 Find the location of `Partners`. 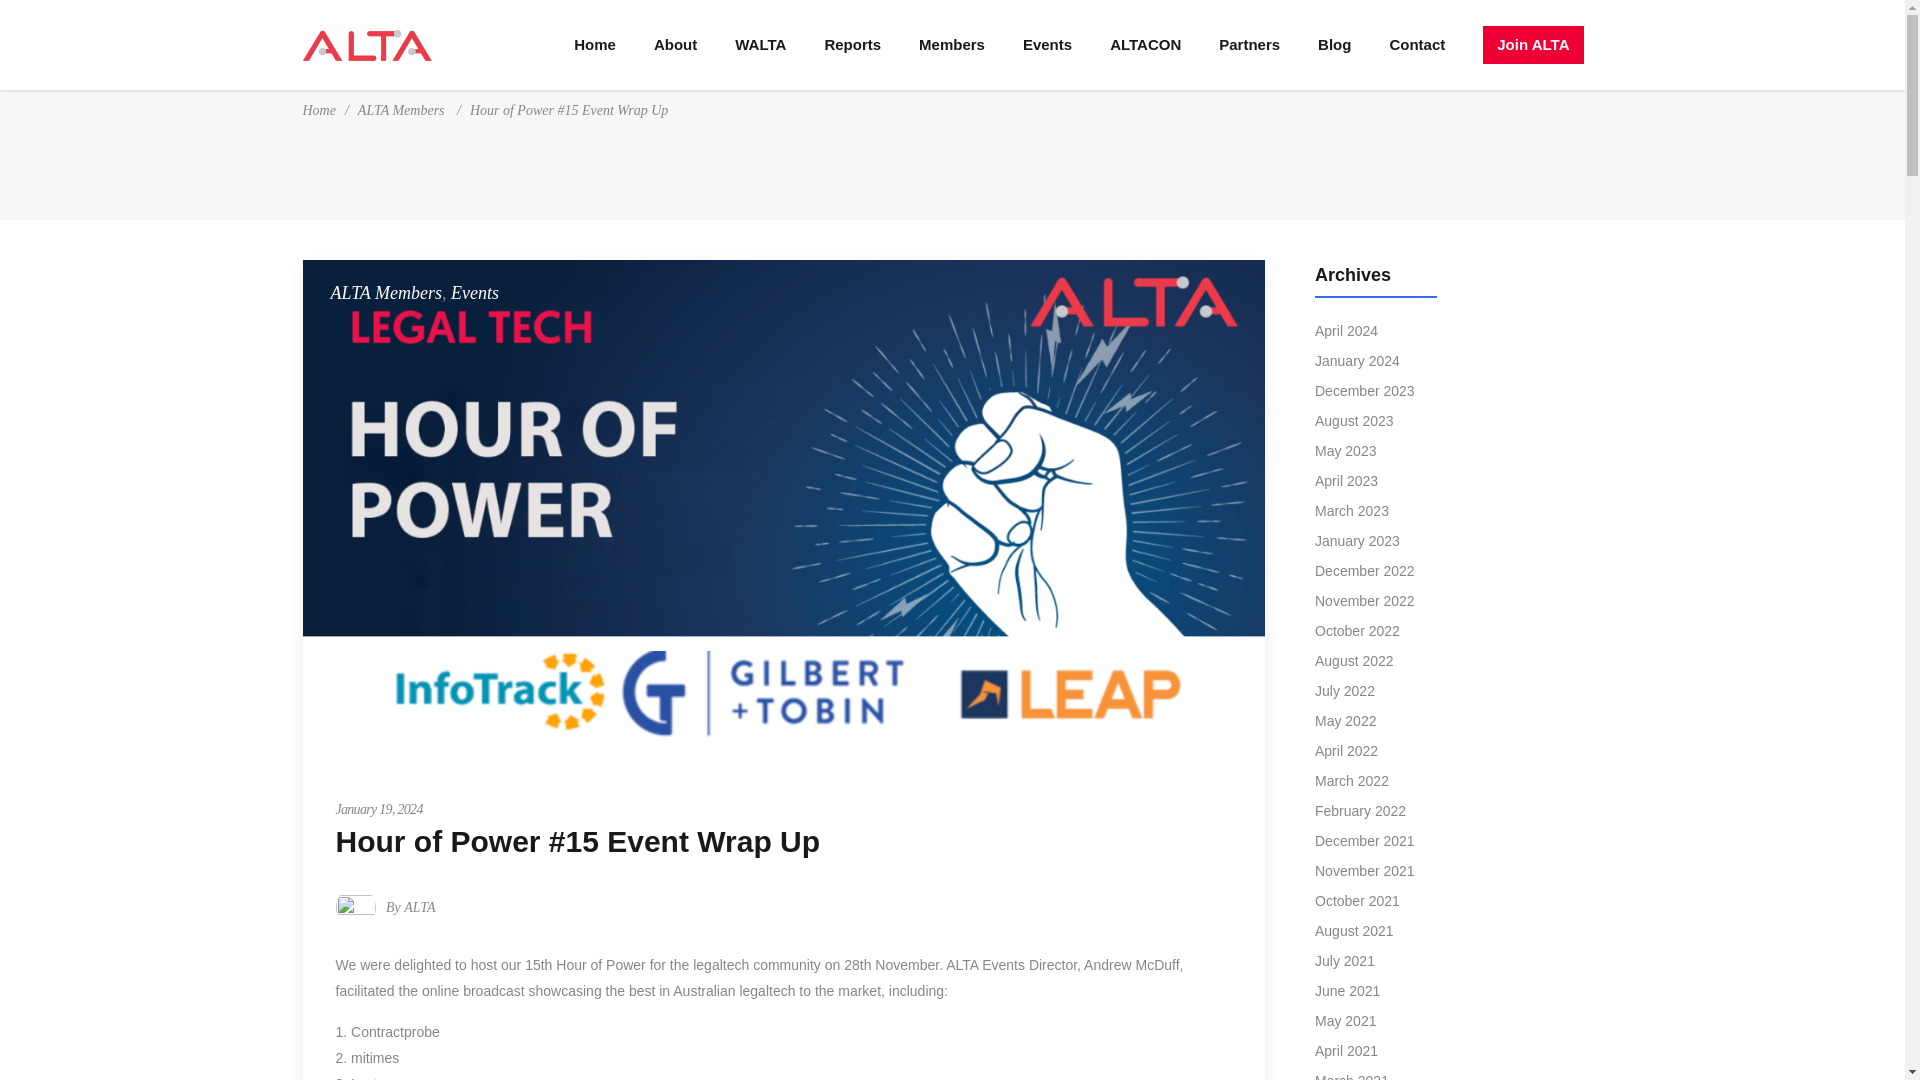

Partners is located at coordinates (1250, 44).